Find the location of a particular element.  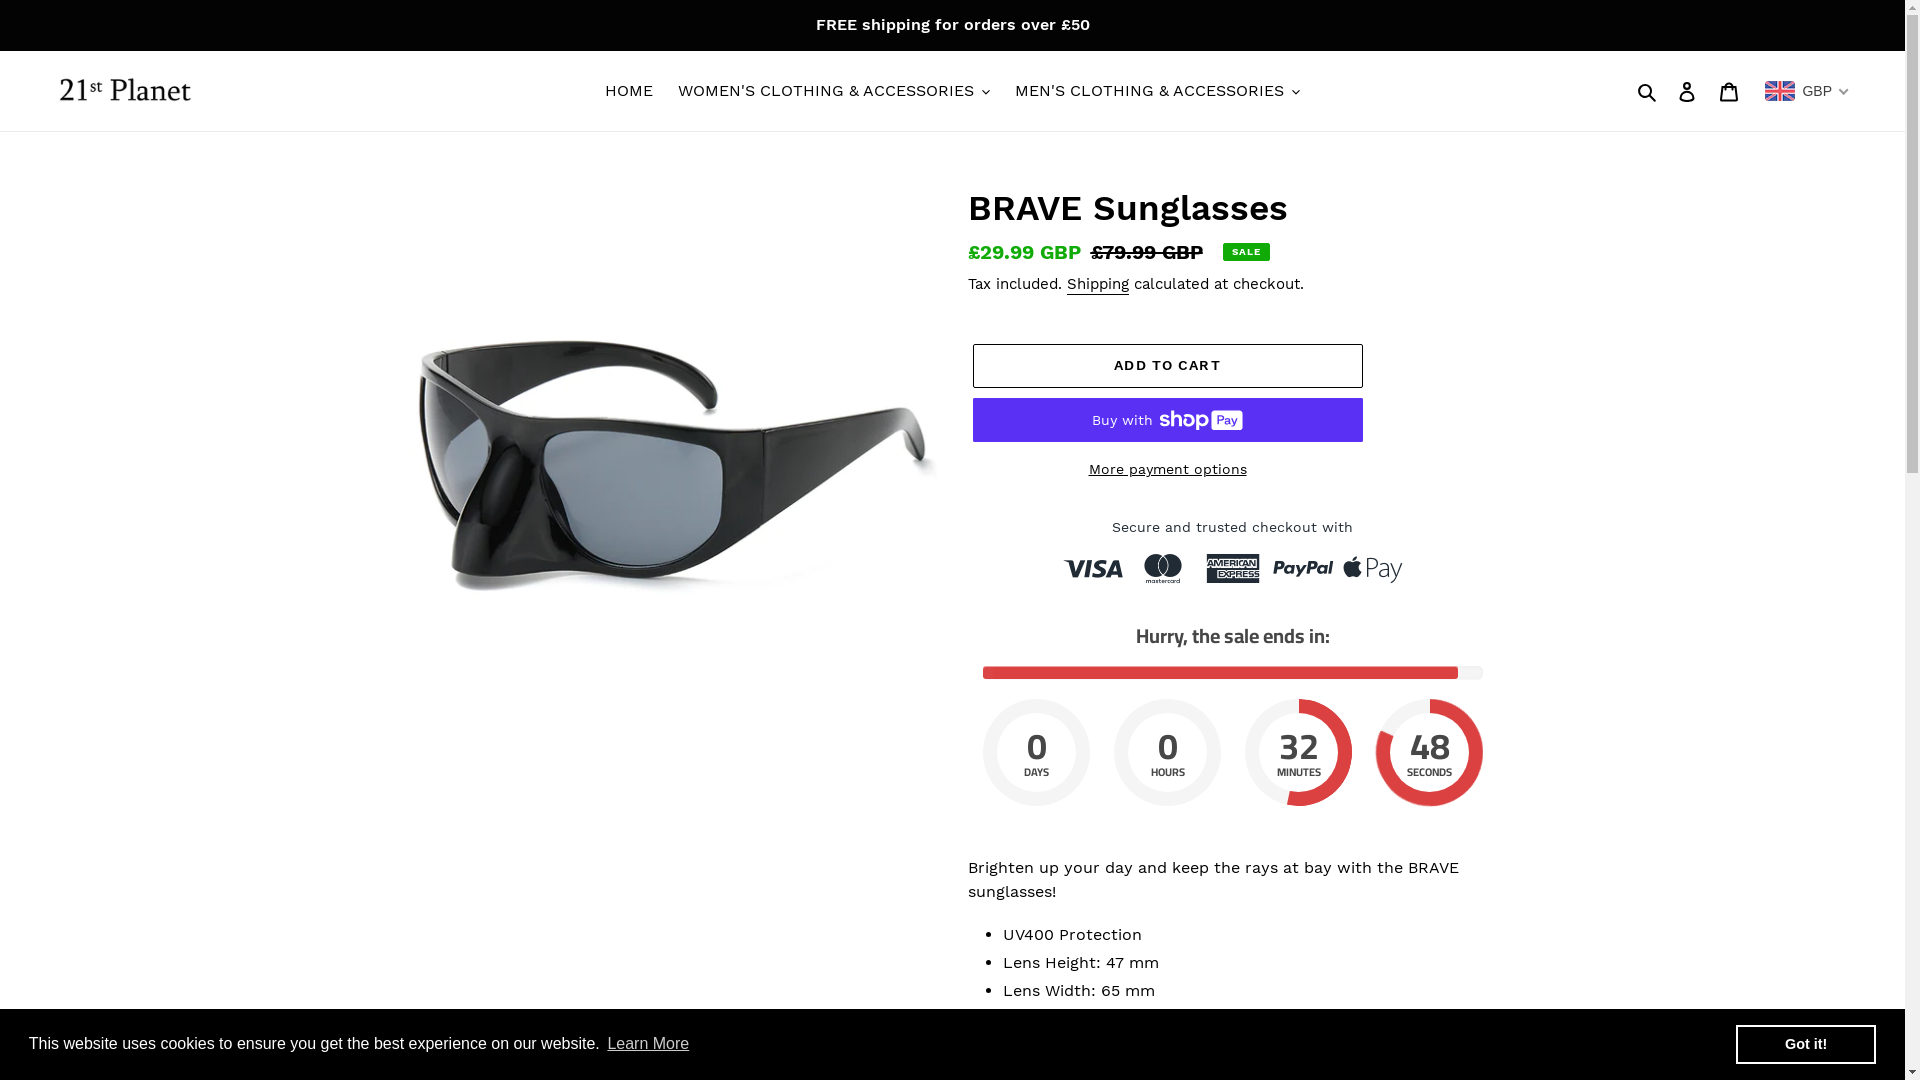

Got it! is located at coordinates (1806, 1044).